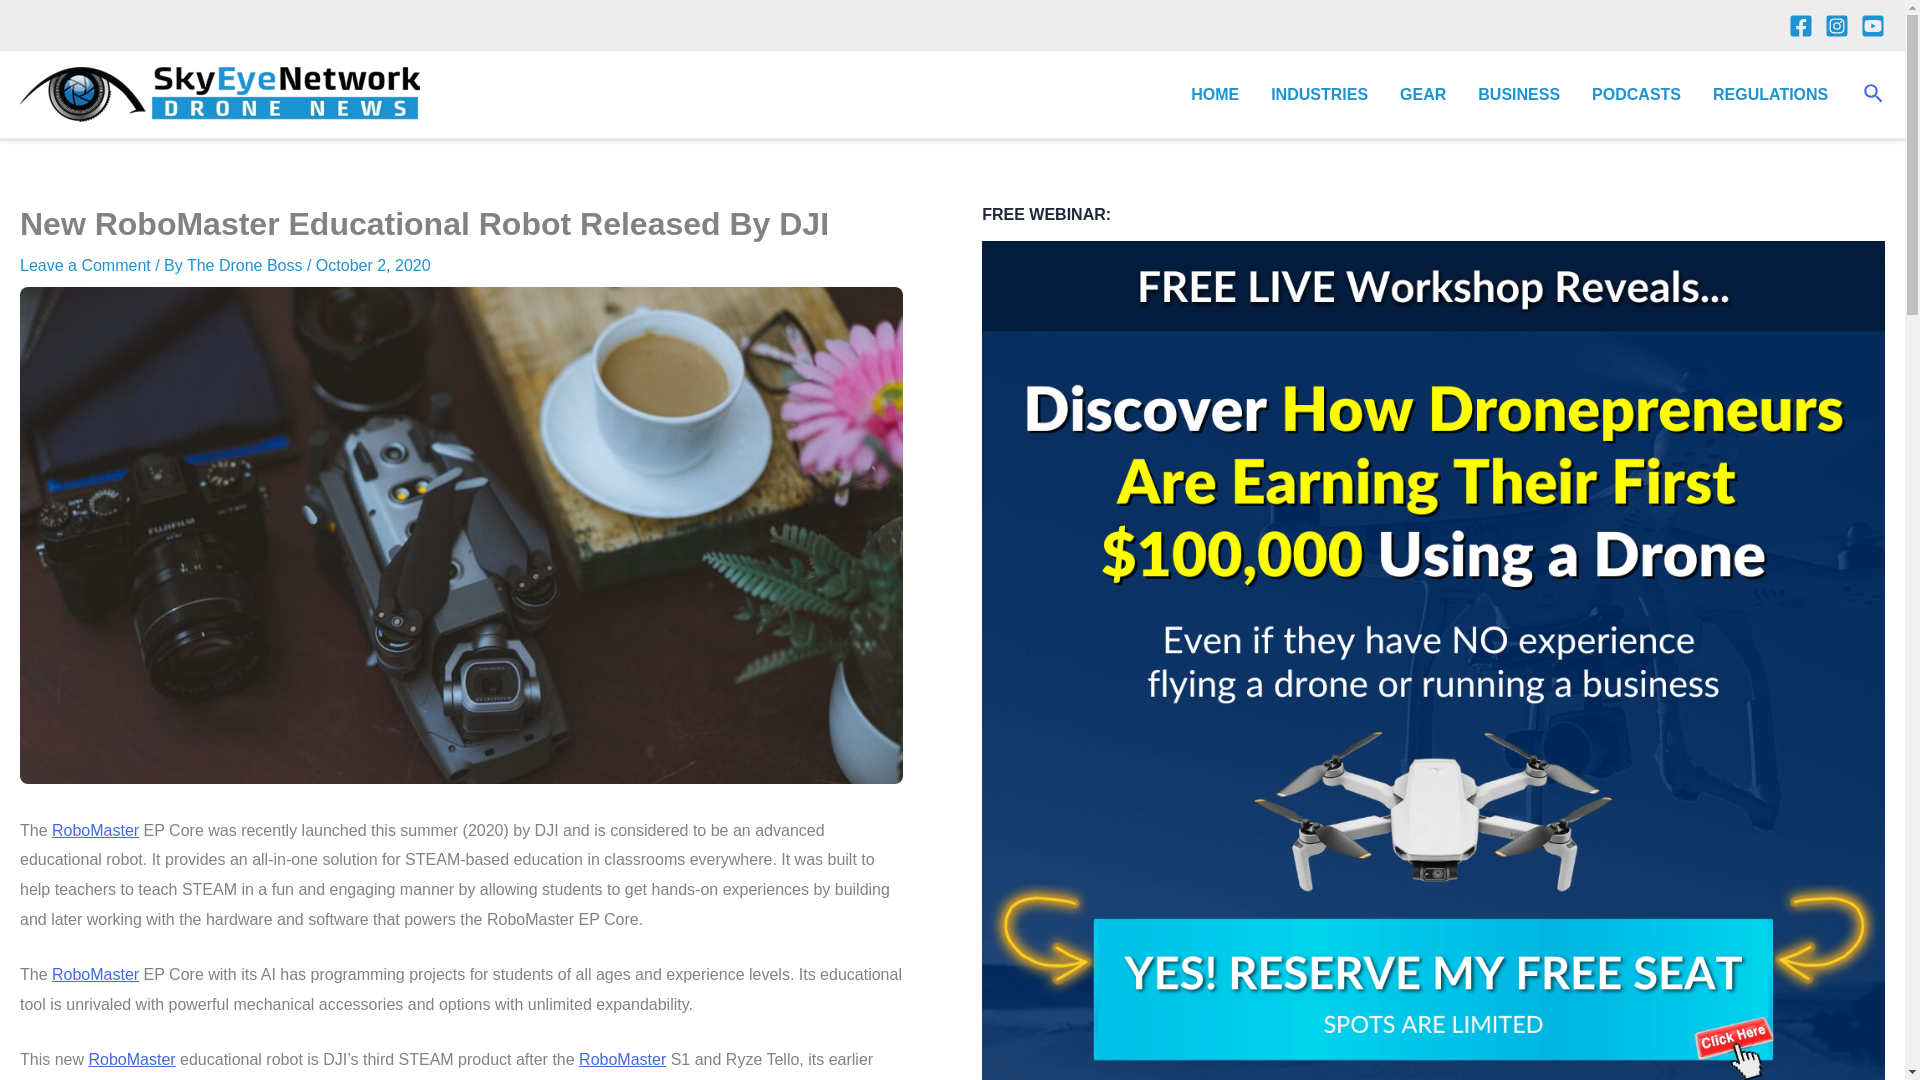 This screenshot has height=1080, width=1920. What do you see at coordinates (94, 974) in the screenshot?
I see `RoboMaster` at bounding box center [94, 974].